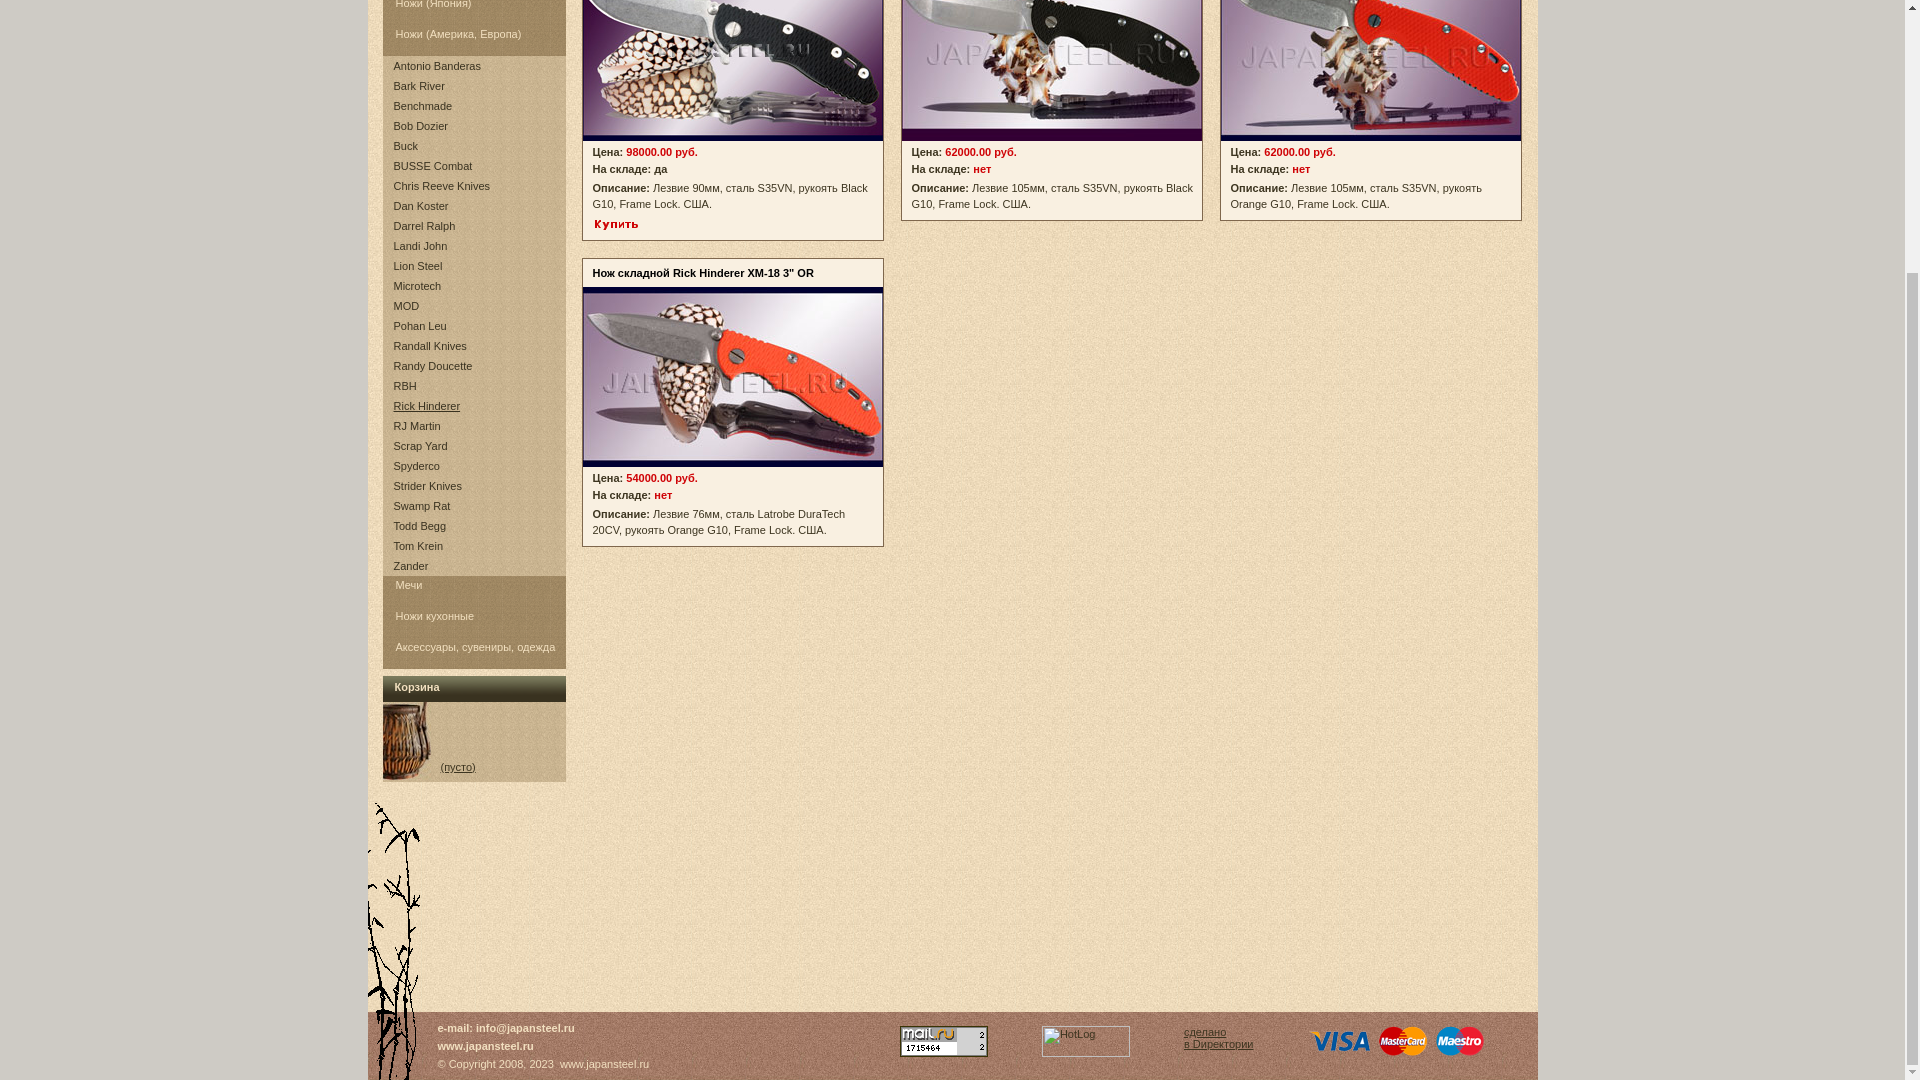  What do you see at coordinates (417, 285) in the screenshot?
I see `Microtech` at bounding box center [417, 285].